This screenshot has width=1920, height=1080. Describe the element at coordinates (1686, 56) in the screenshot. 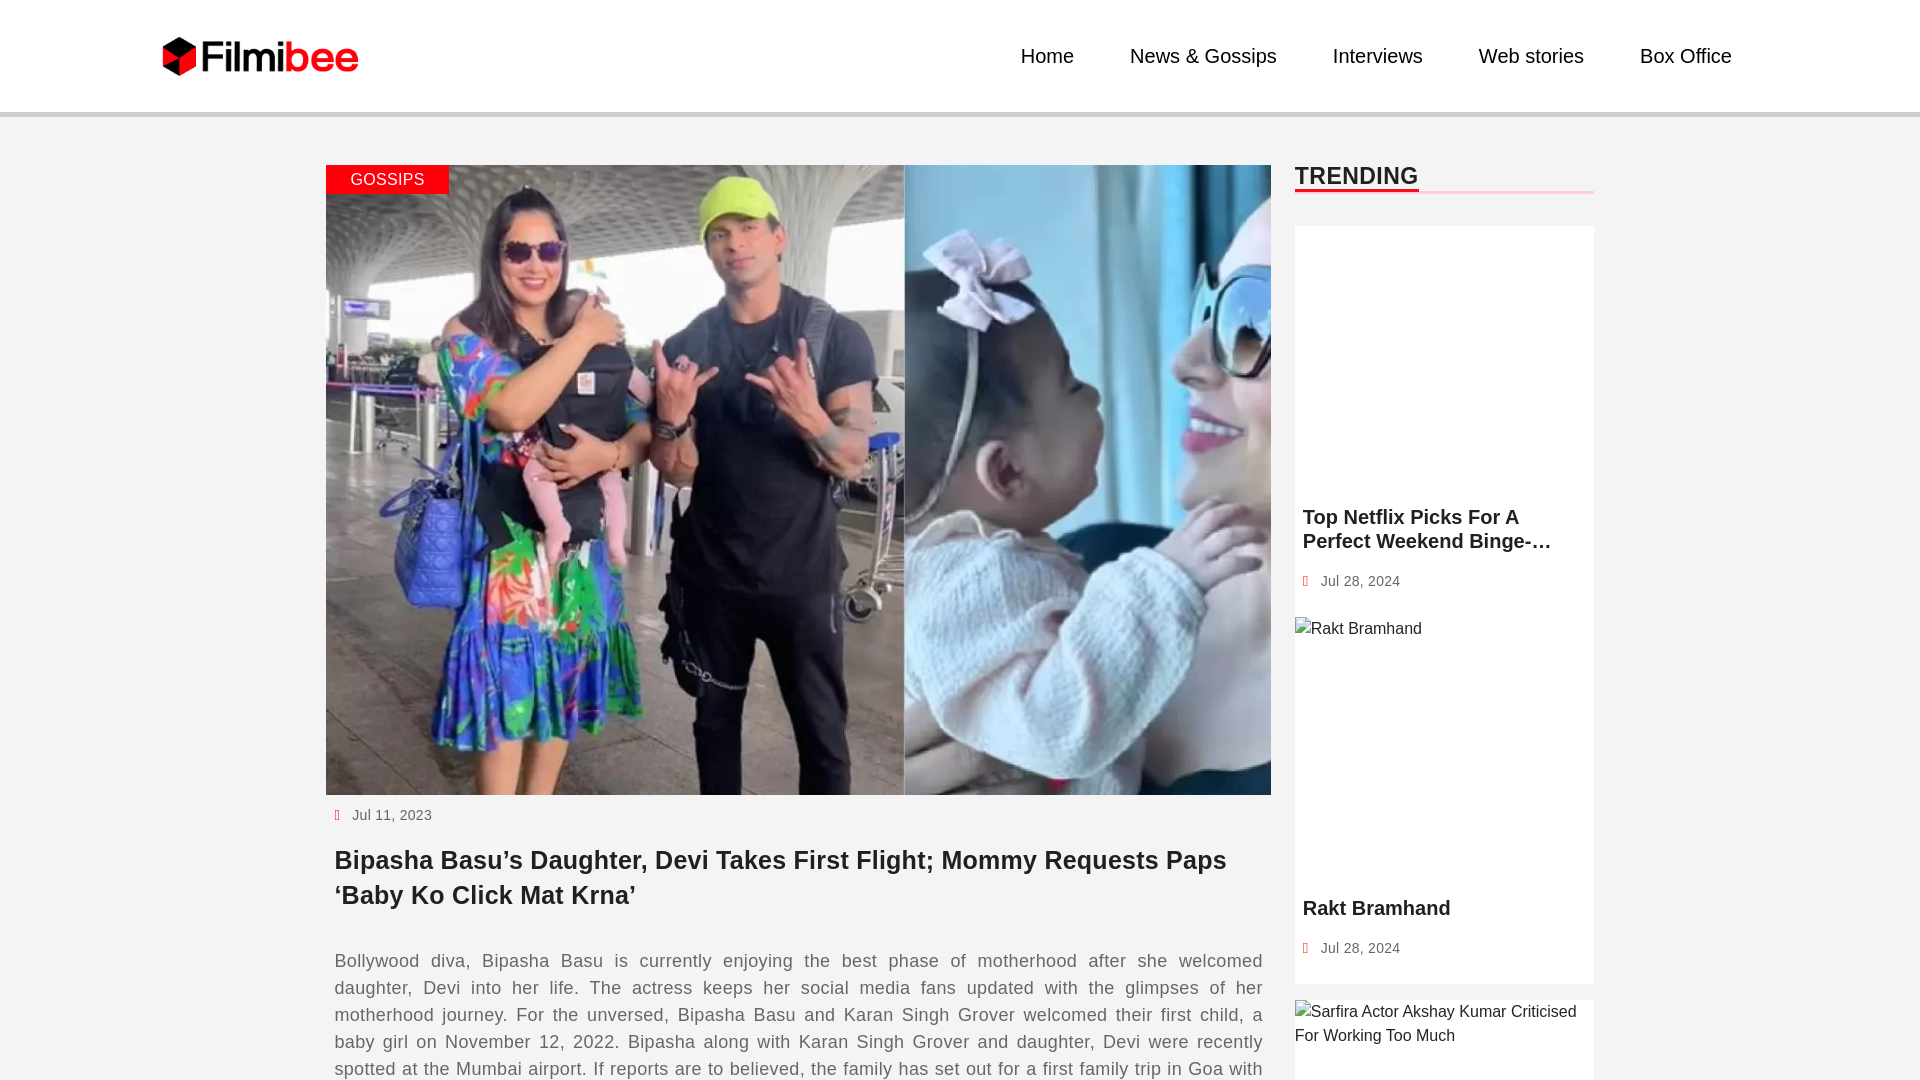

I see `Box Office` at that location.